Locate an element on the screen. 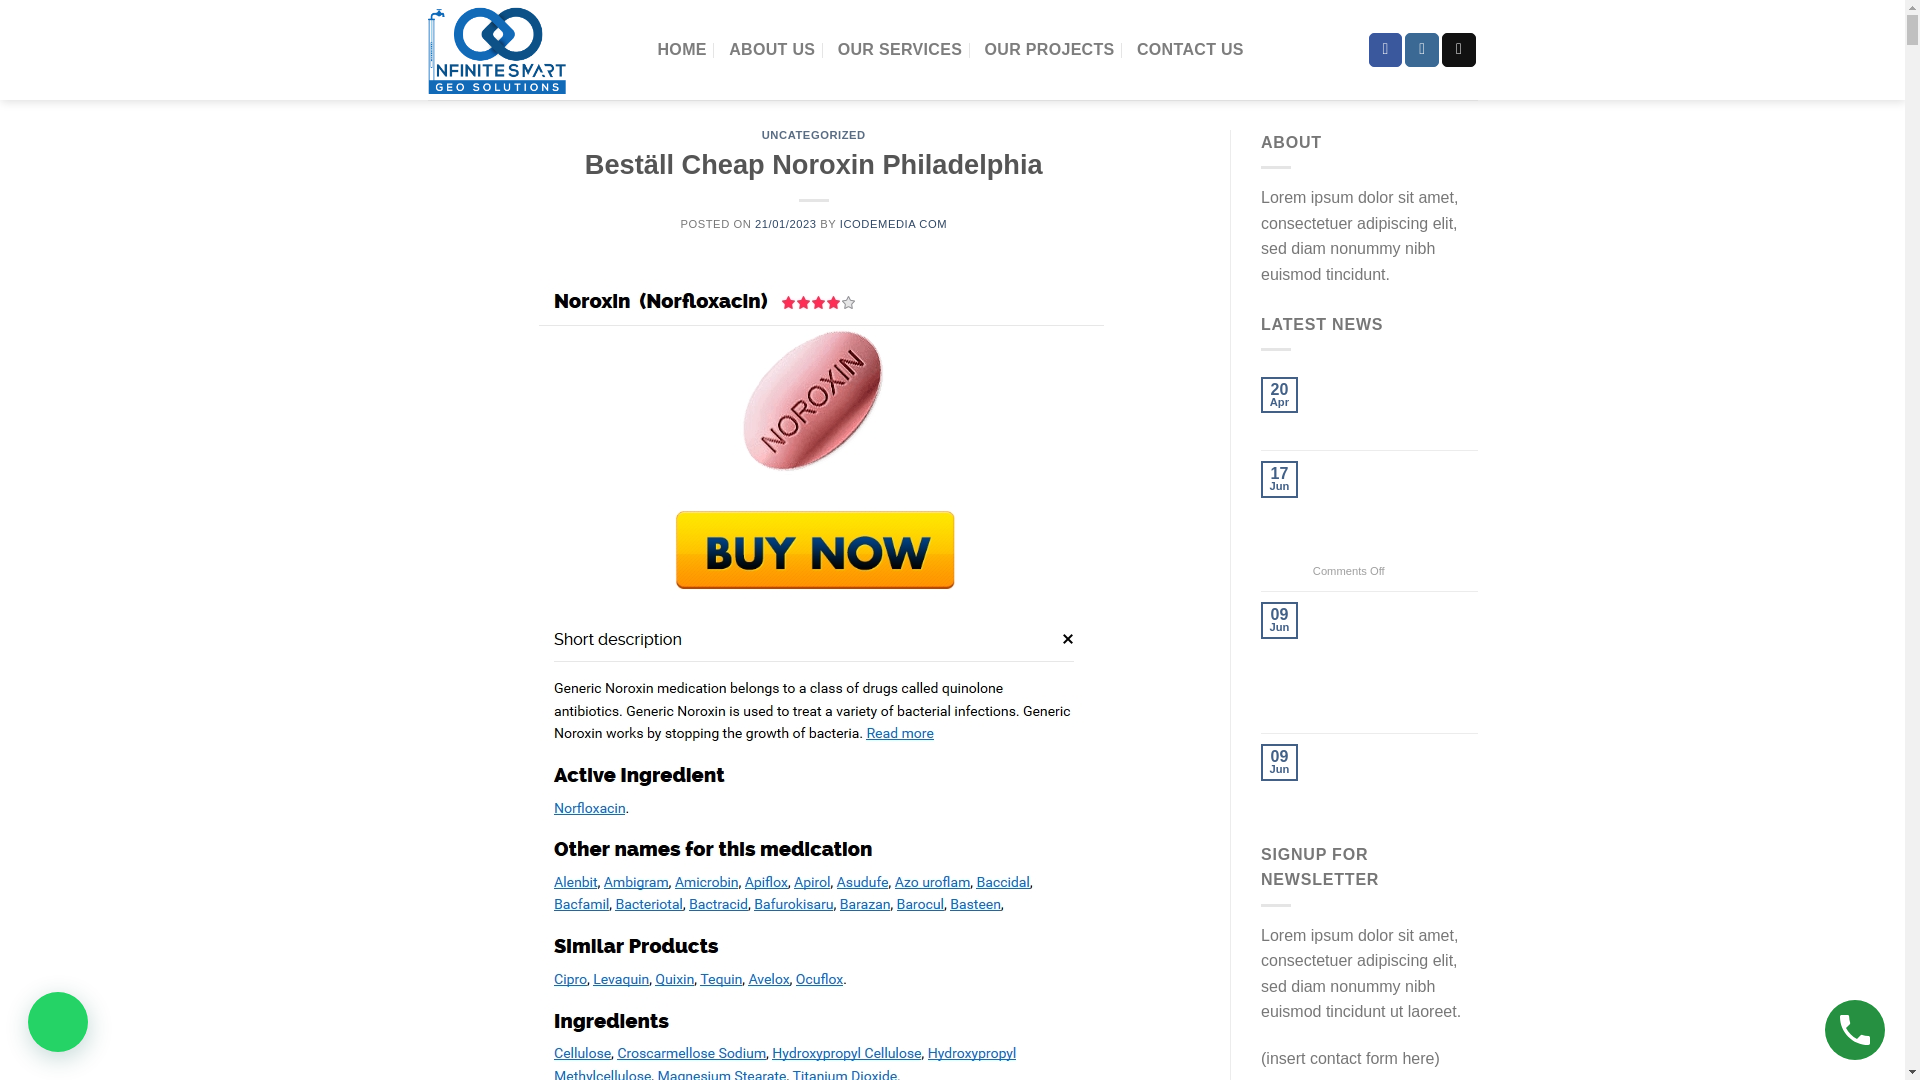  Send us an email is located at coordinates (1458, 50).